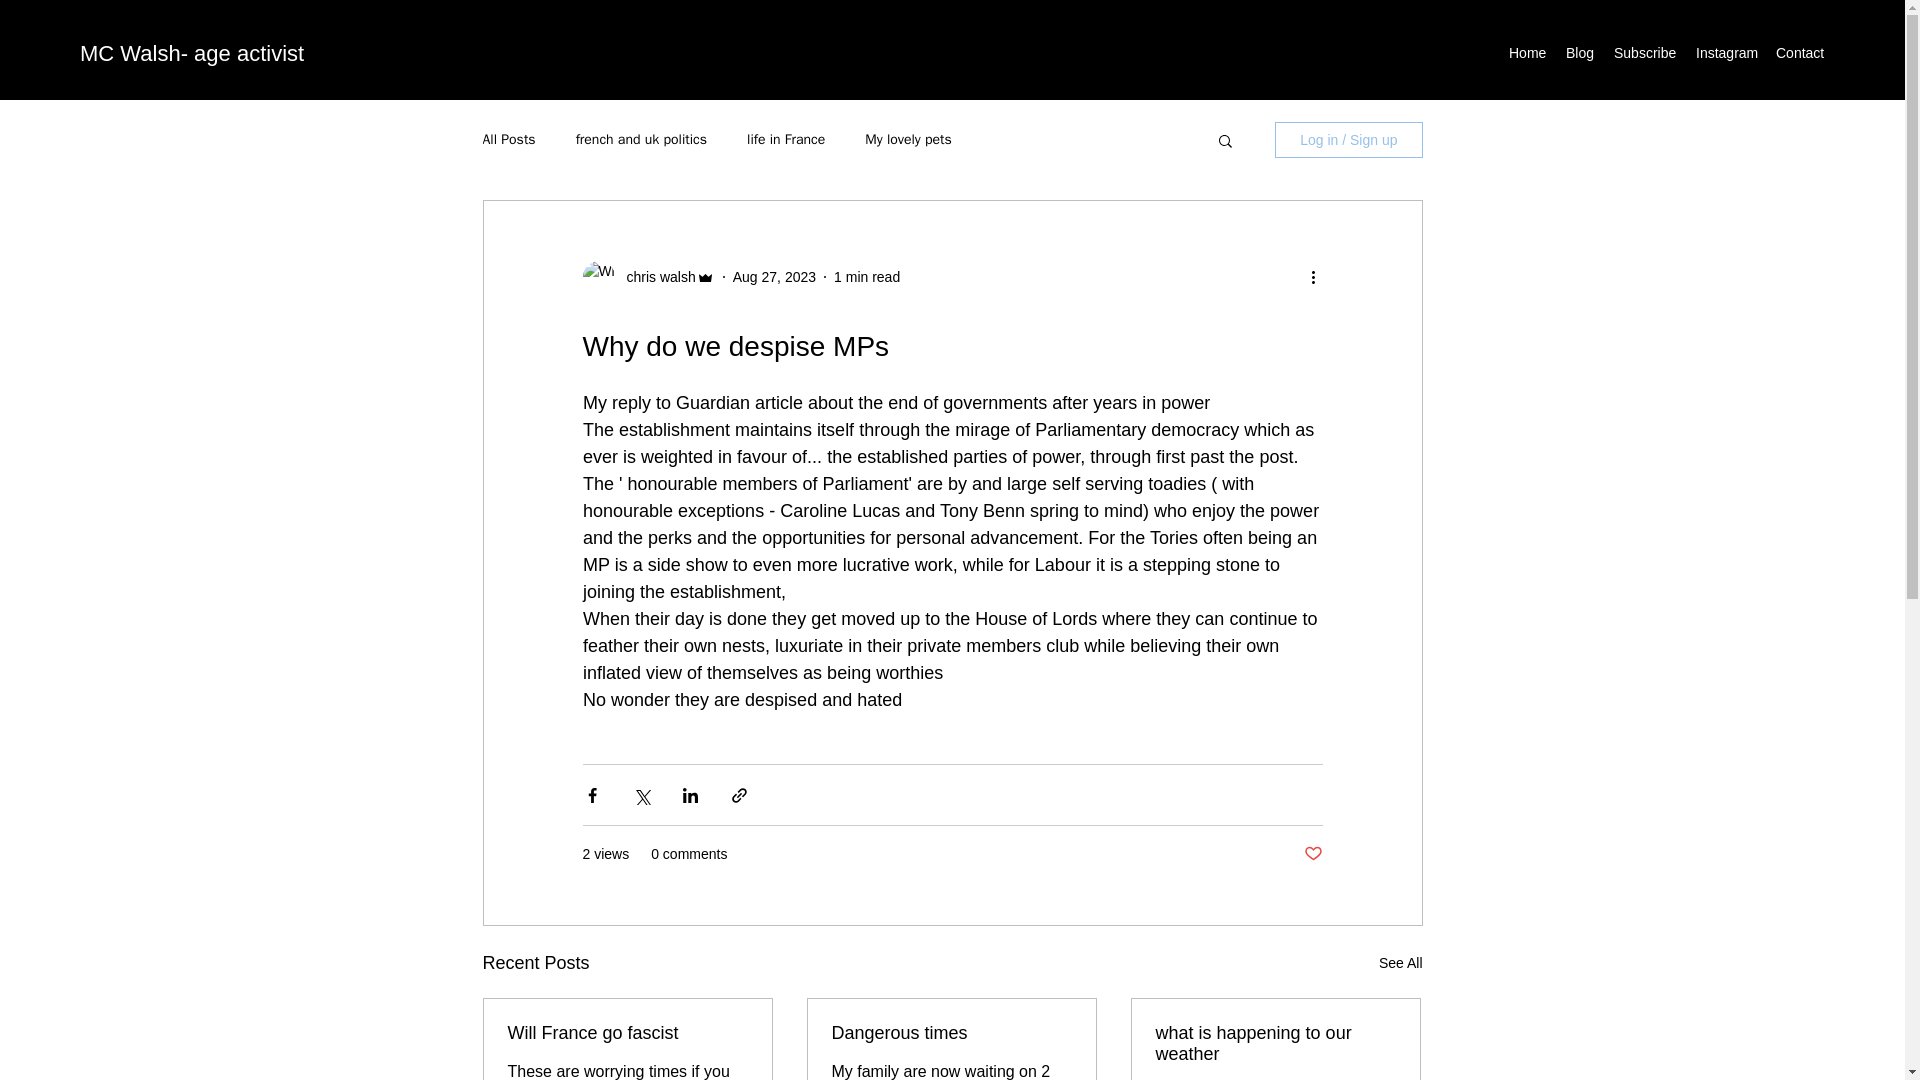  I want to click on Post not marked as liked, so click(1312, 854).